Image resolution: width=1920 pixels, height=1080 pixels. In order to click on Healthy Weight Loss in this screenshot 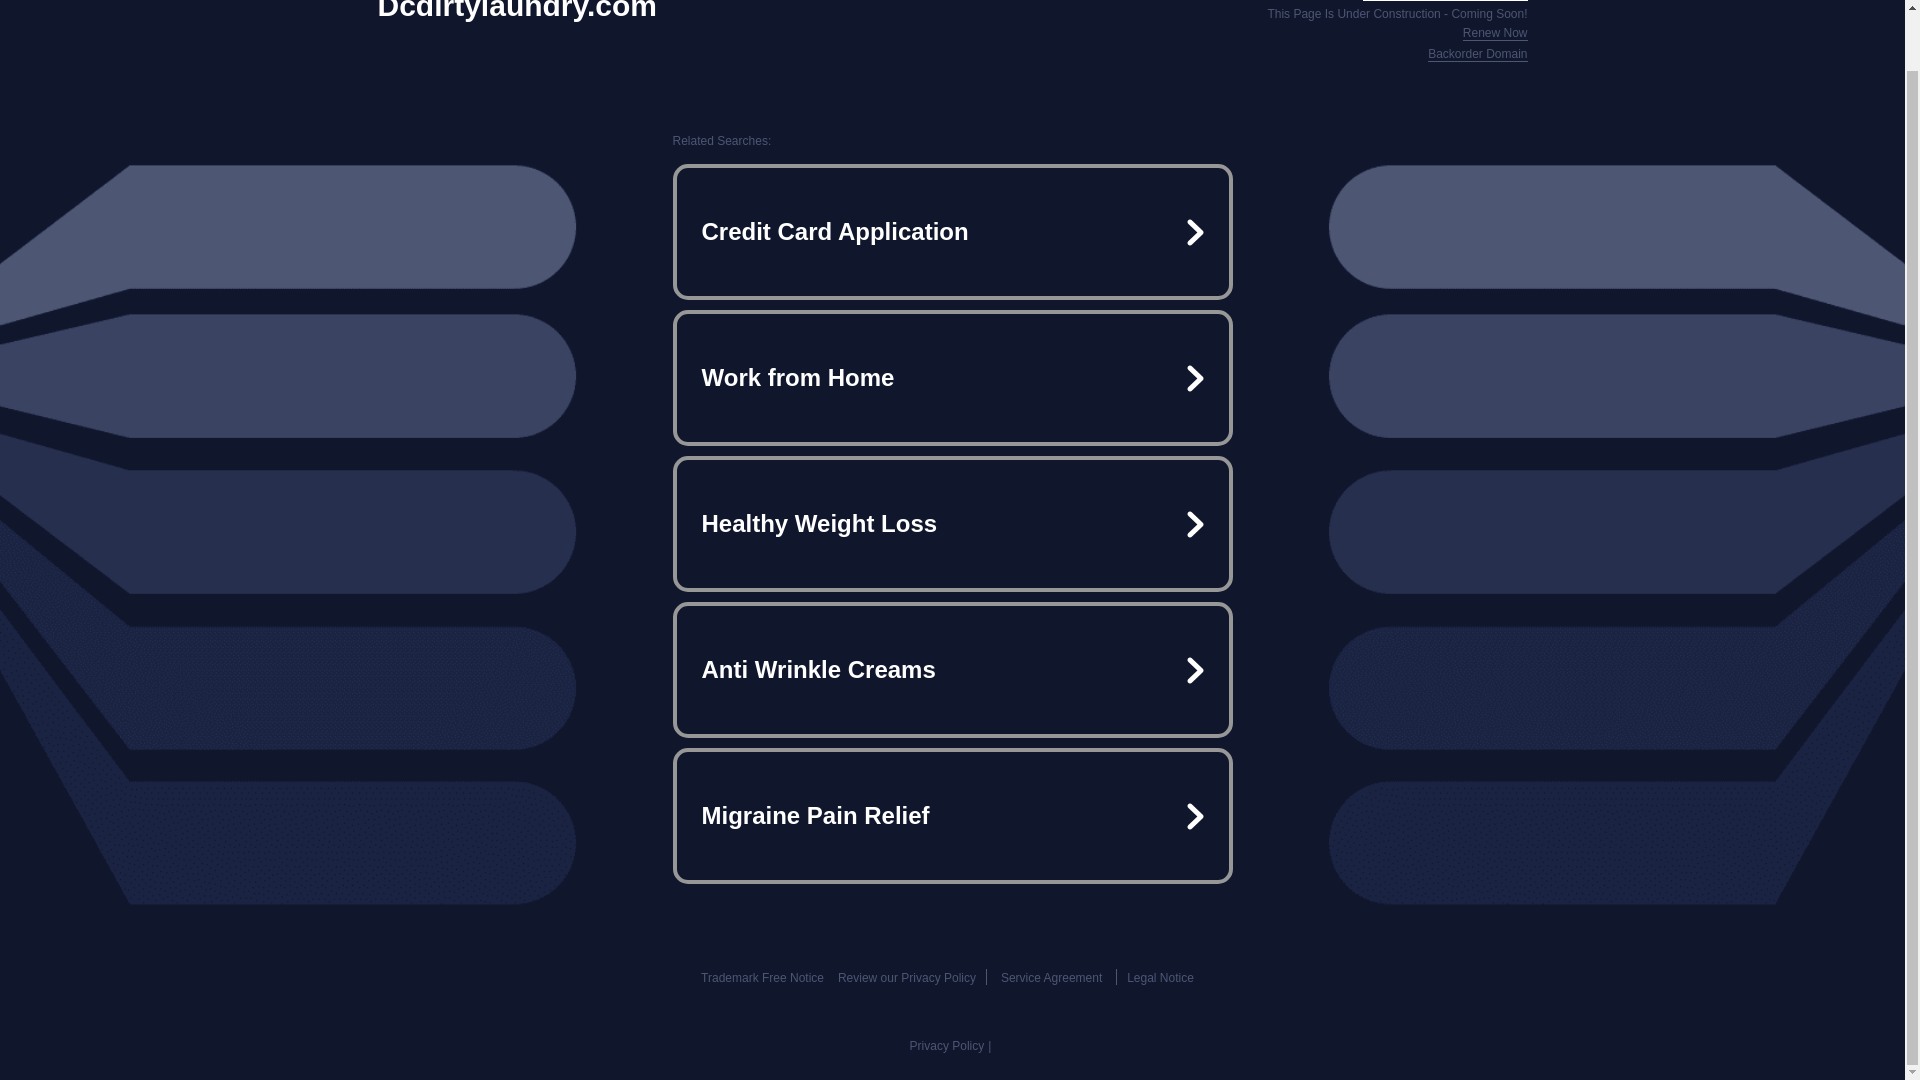, I will do `click(952, 524)`.